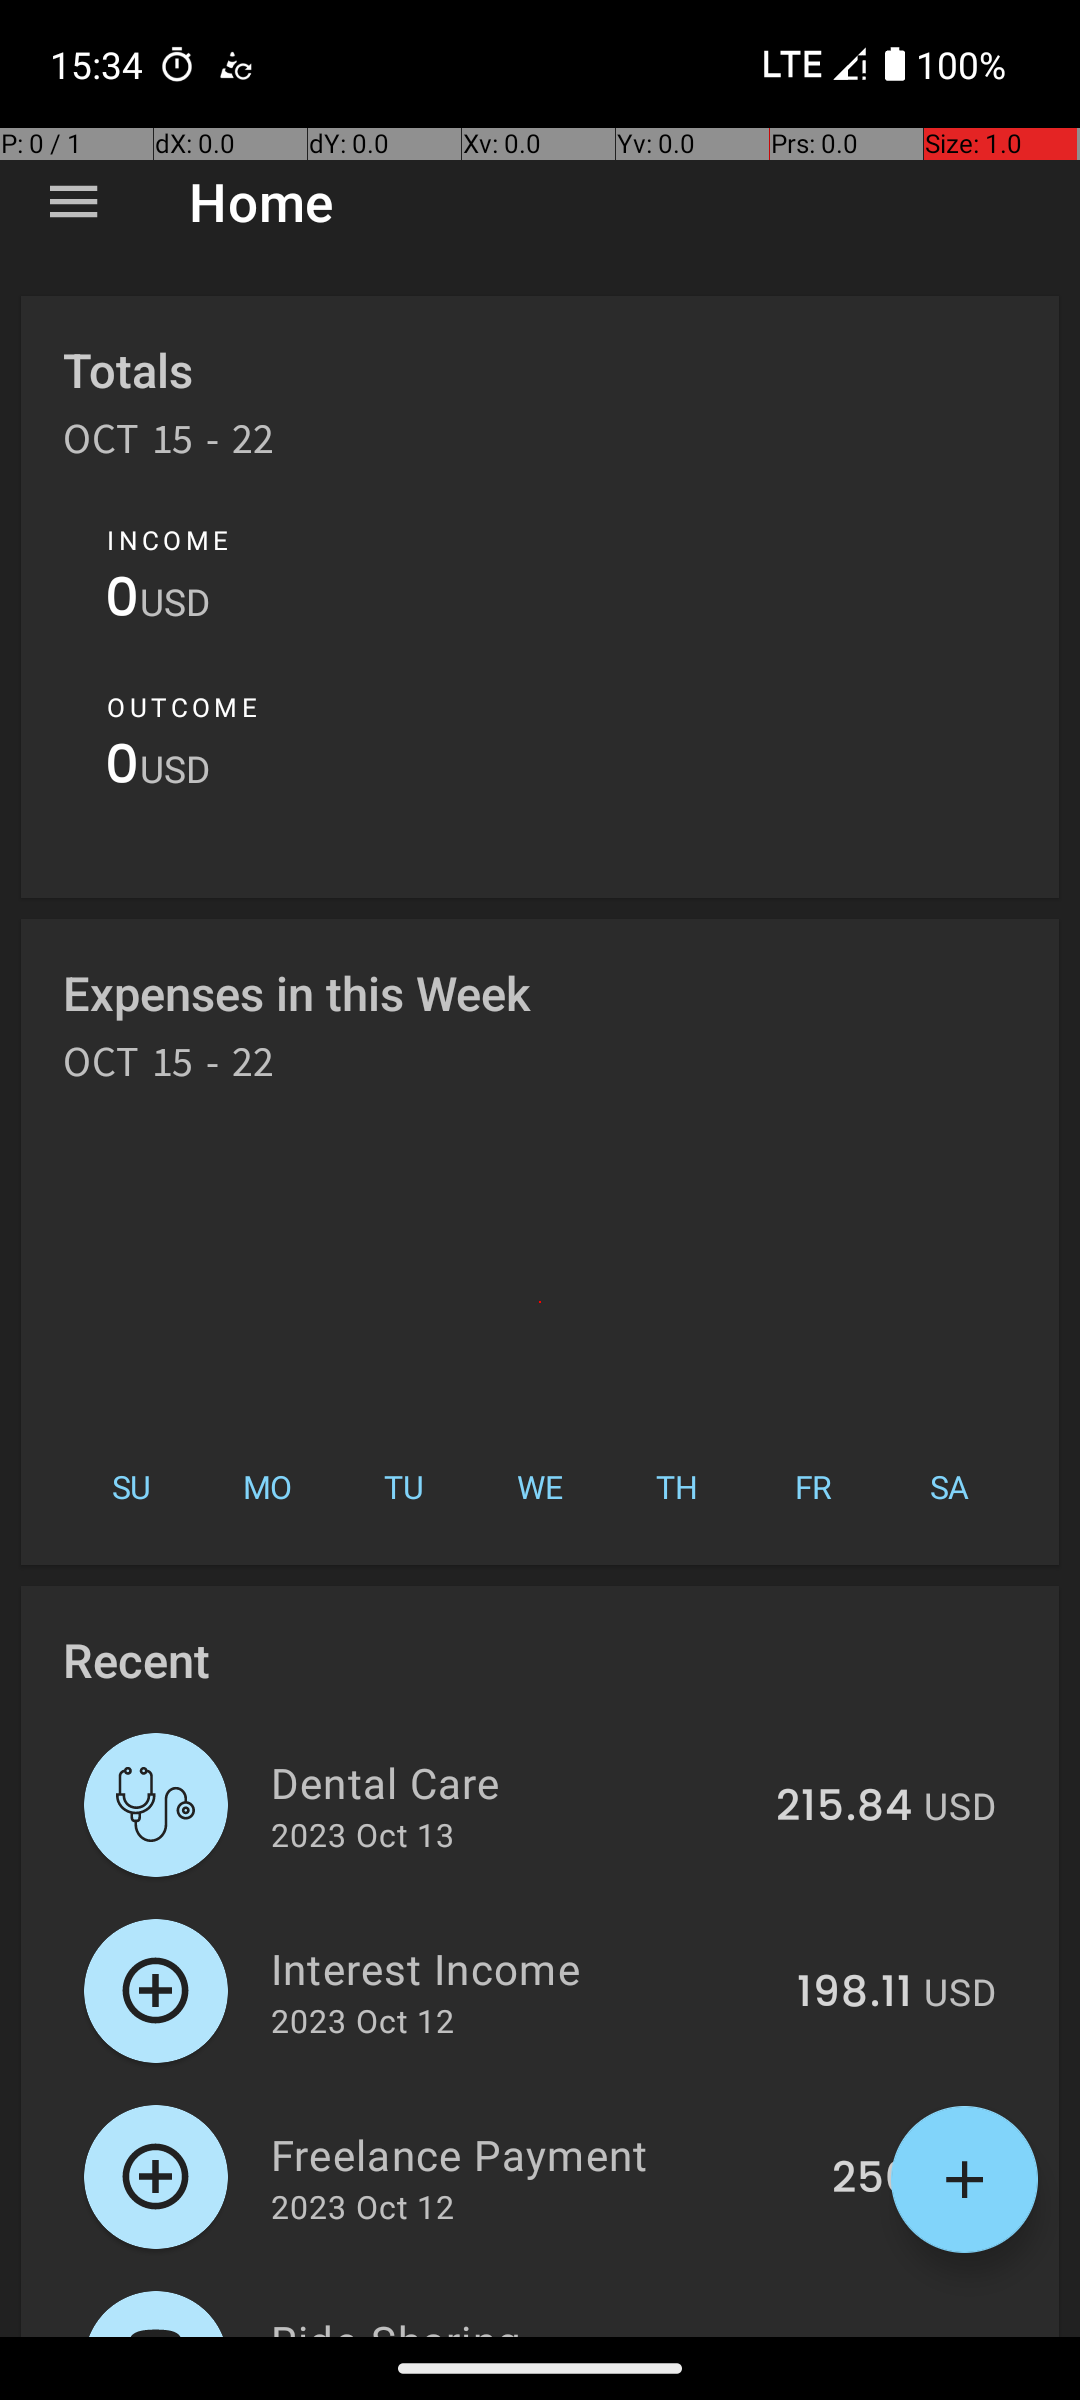 This screenshot has width=1080, height=2400. What do you see at coordinates (504, 2324) in the screenshot?
I see `Ride-Sharing` at bounding box center [504, 2324].